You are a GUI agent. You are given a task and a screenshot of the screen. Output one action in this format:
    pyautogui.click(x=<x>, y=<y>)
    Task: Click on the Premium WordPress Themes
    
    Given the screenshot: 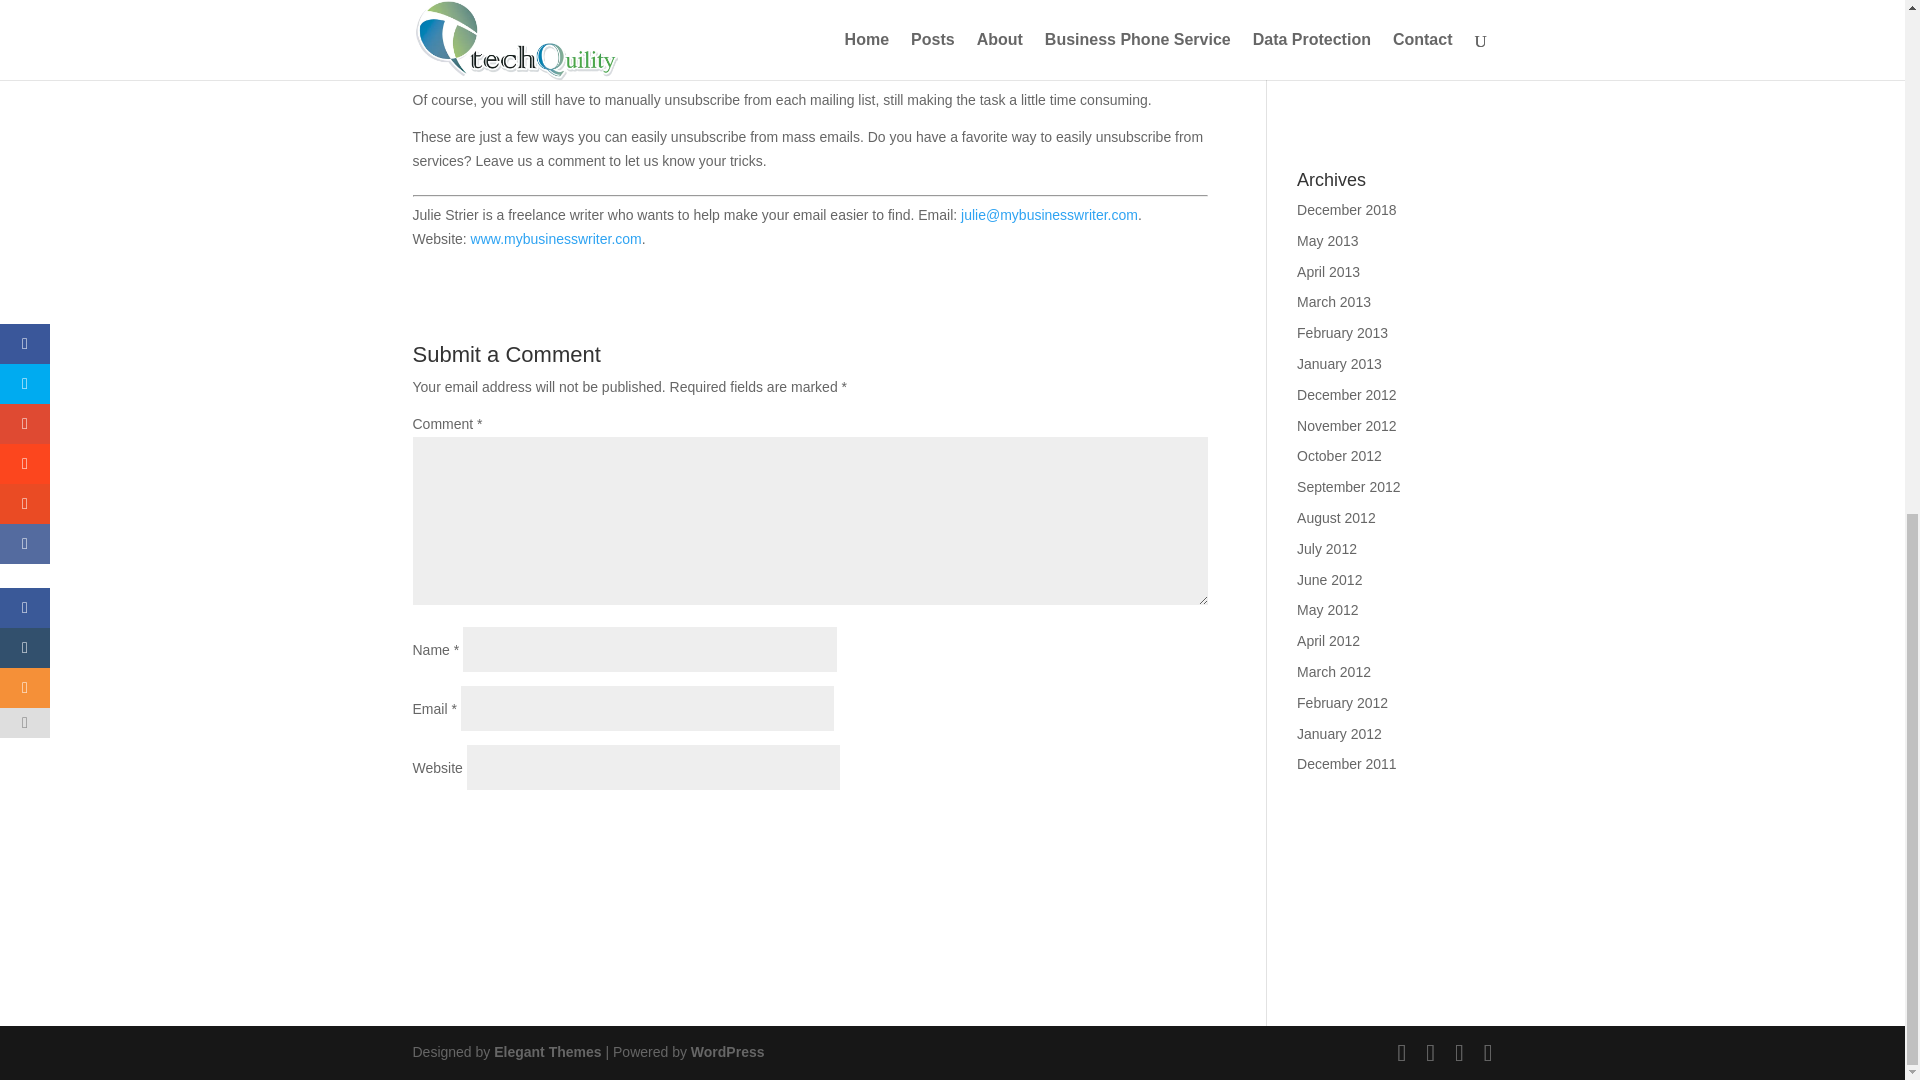 What is the action you would take?
    pyautogui.click(x=546, y=1052)
    